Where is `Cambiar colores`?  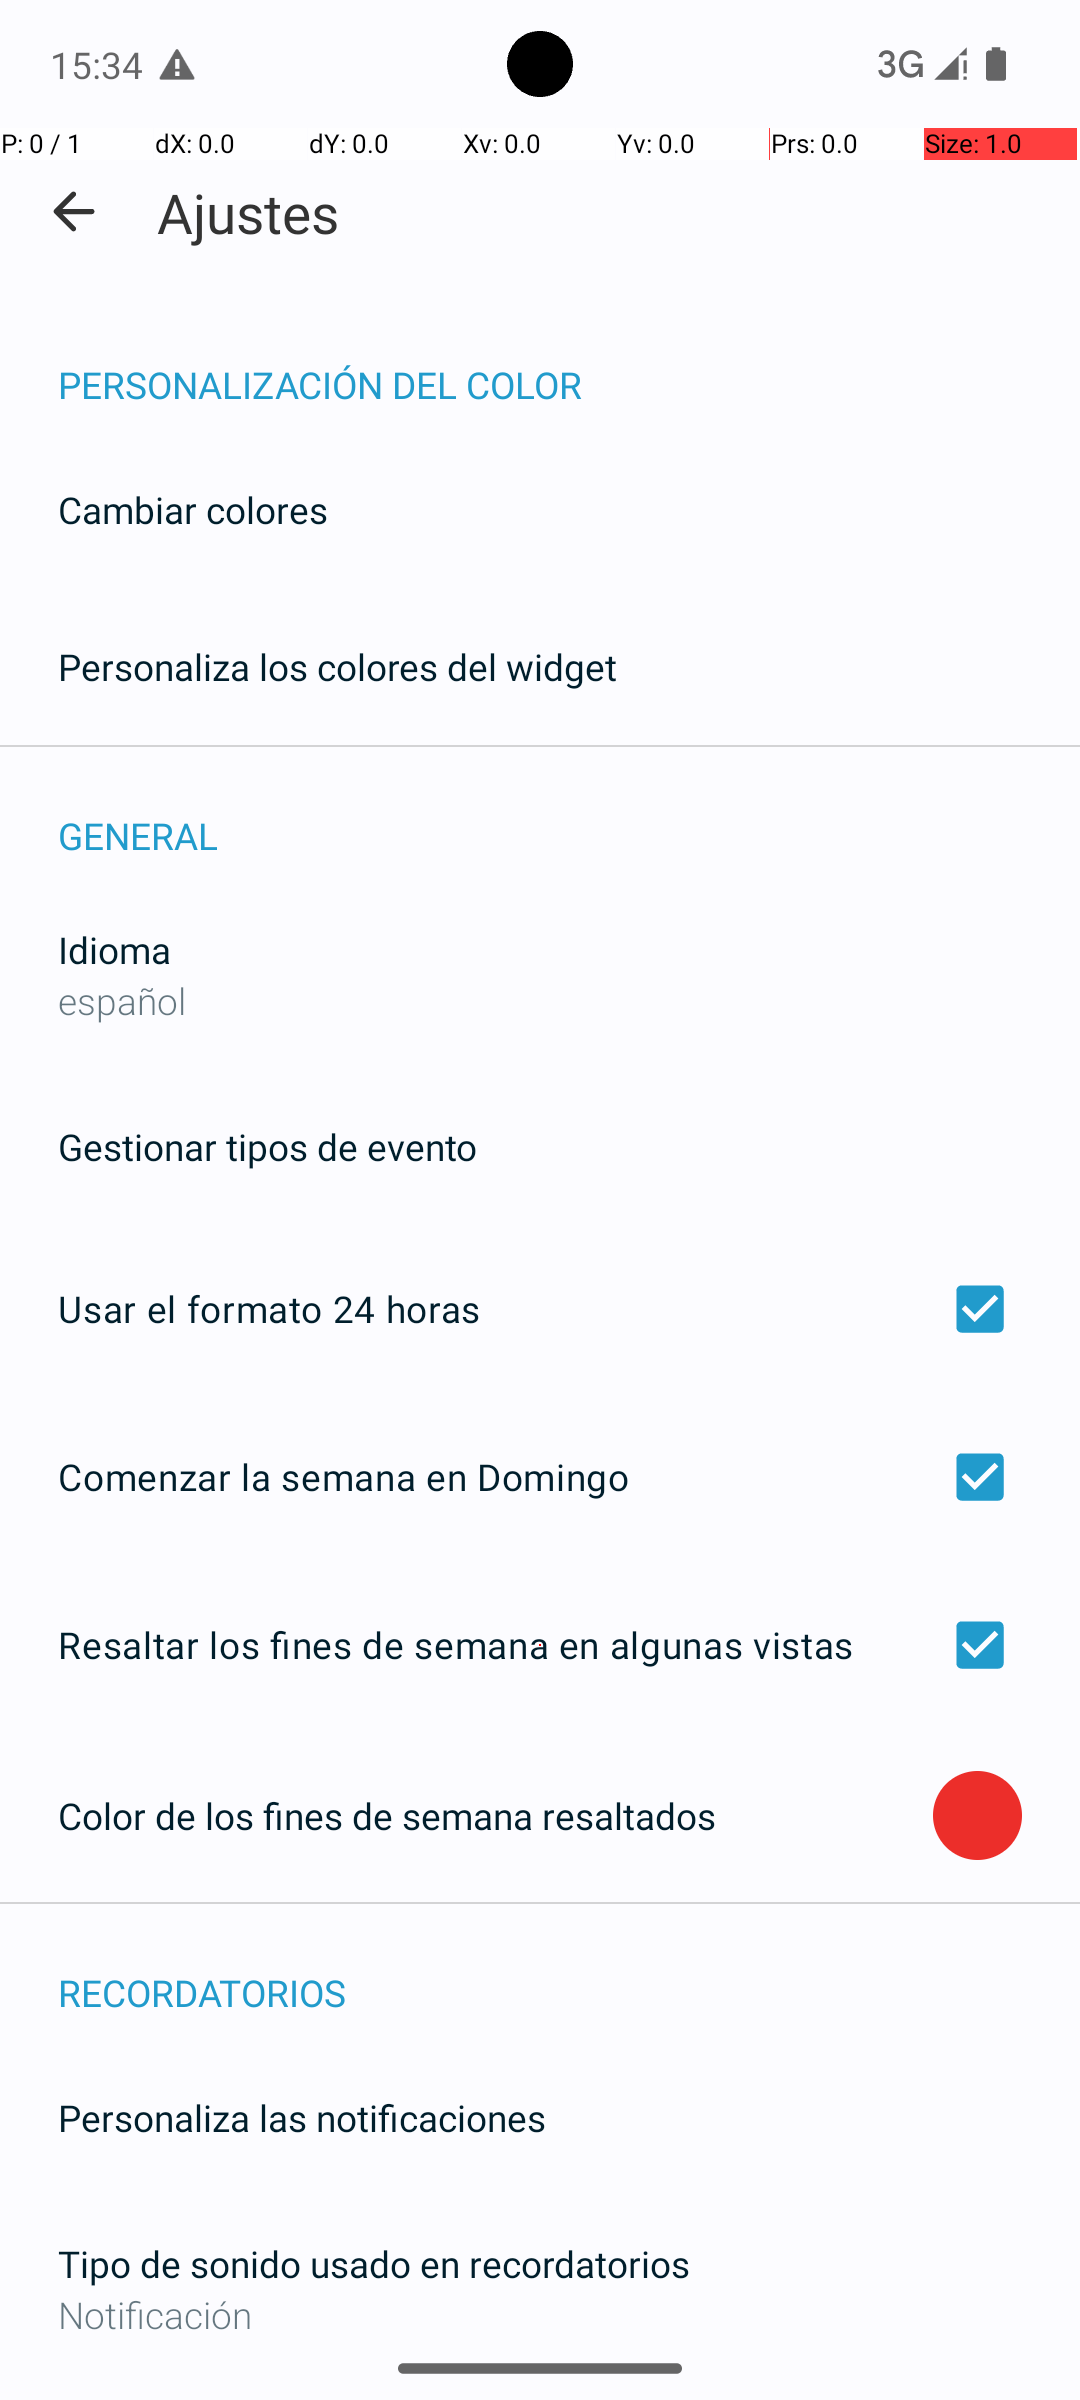 Cambiar colores is located at coordinates (193, 510).